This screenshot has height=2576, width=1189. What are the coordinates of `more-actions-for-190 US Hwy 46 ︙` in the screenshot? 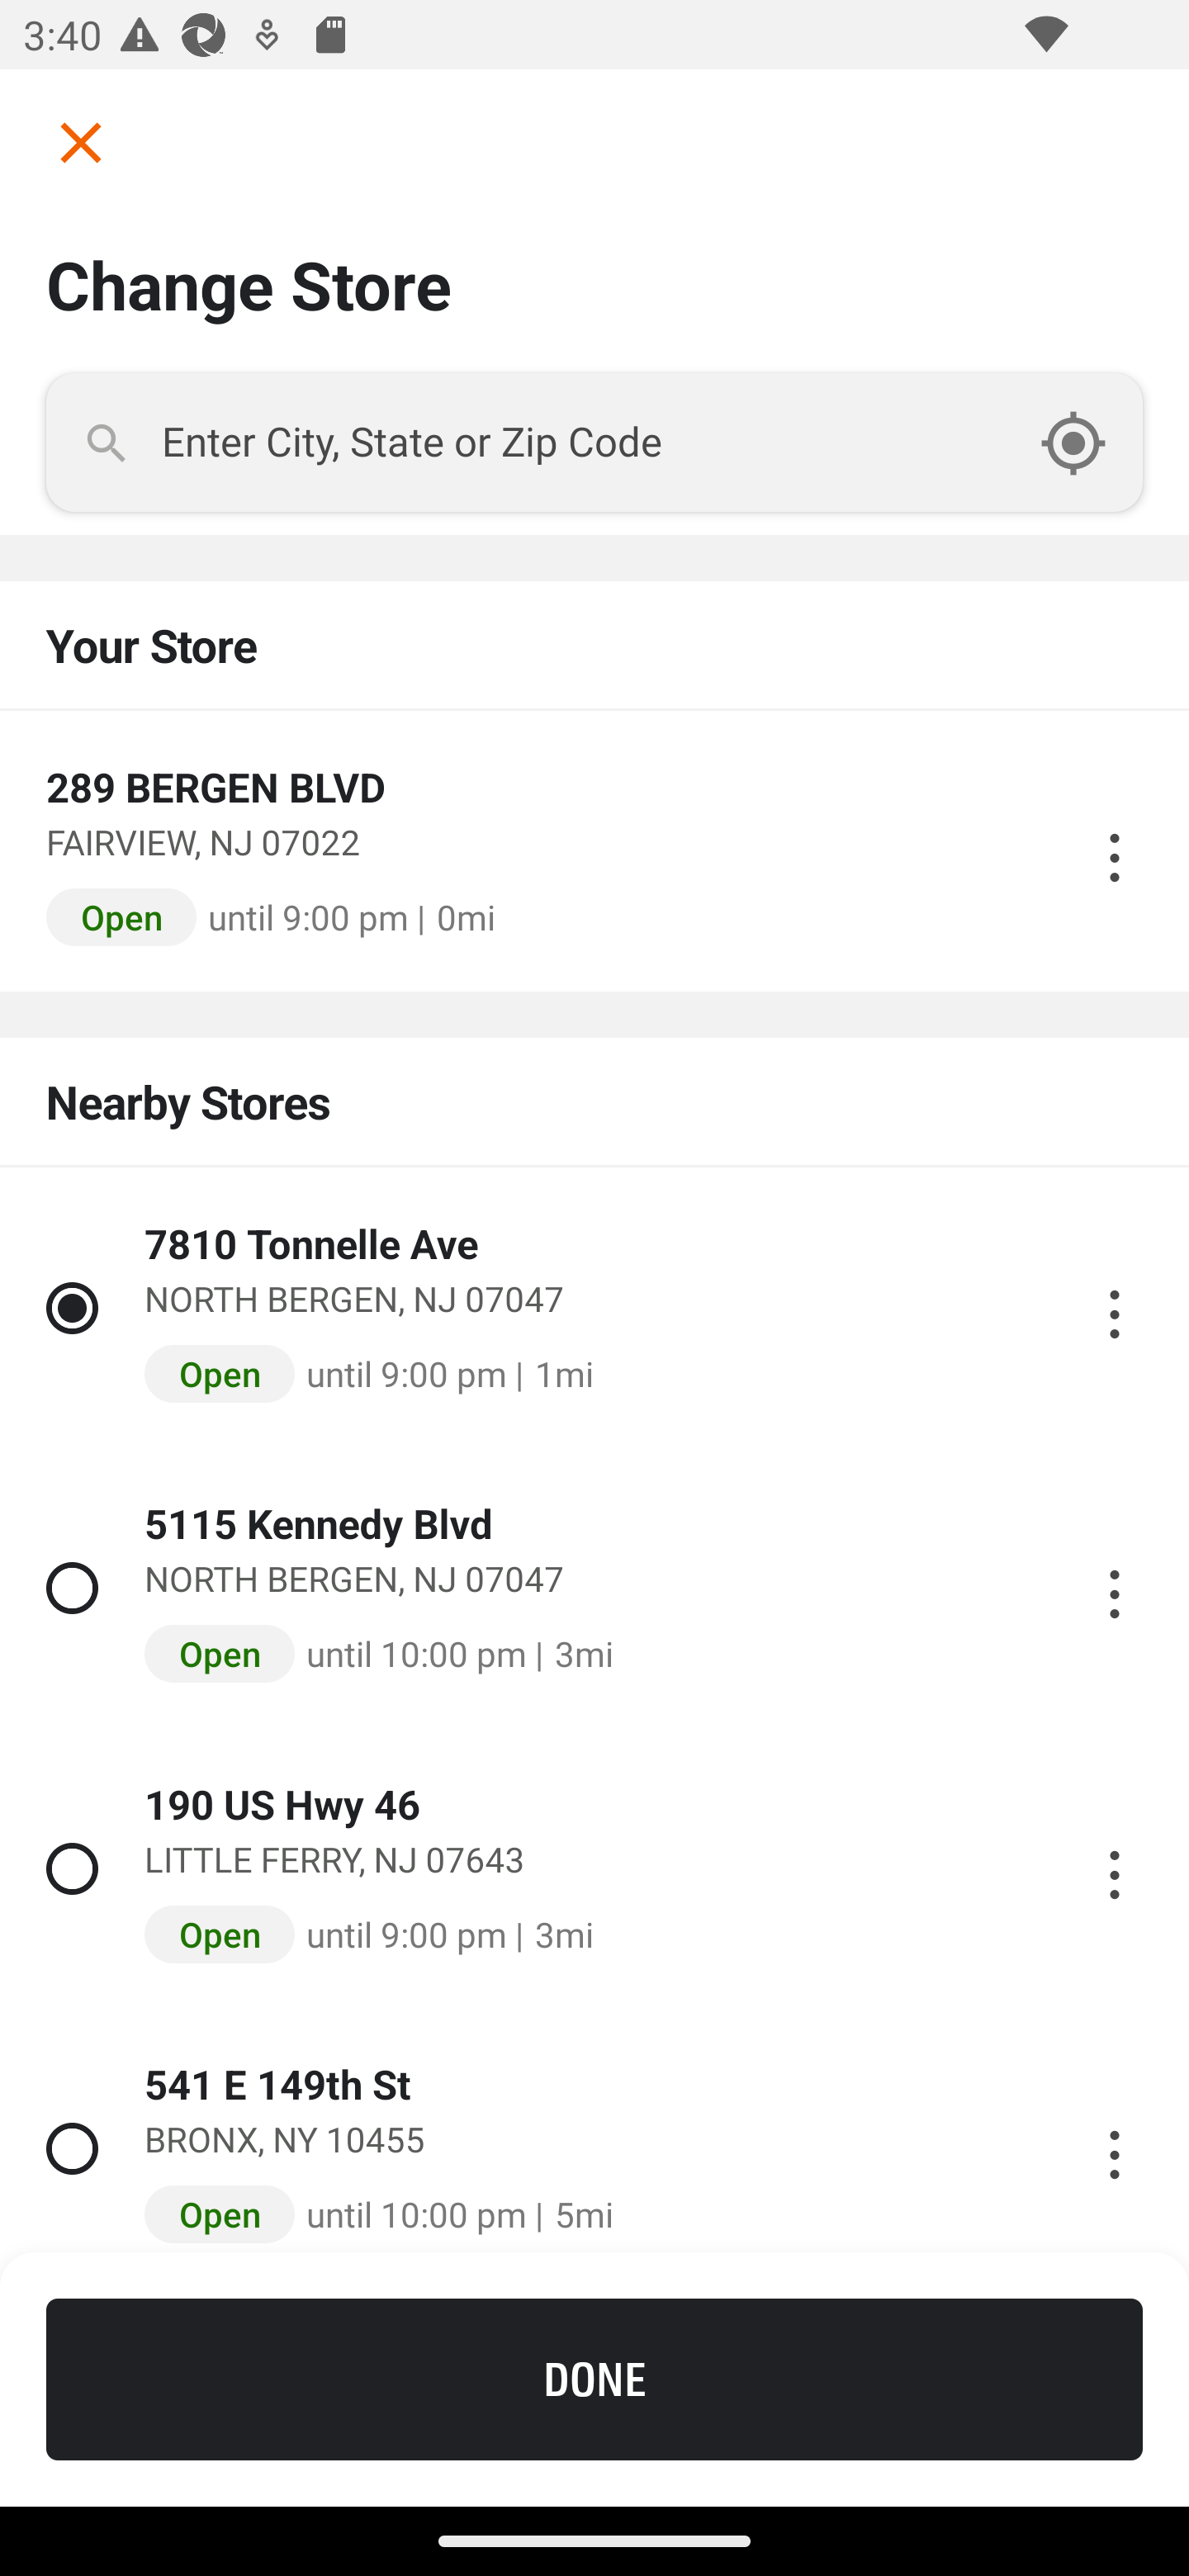 It's located at (1114, 1868).